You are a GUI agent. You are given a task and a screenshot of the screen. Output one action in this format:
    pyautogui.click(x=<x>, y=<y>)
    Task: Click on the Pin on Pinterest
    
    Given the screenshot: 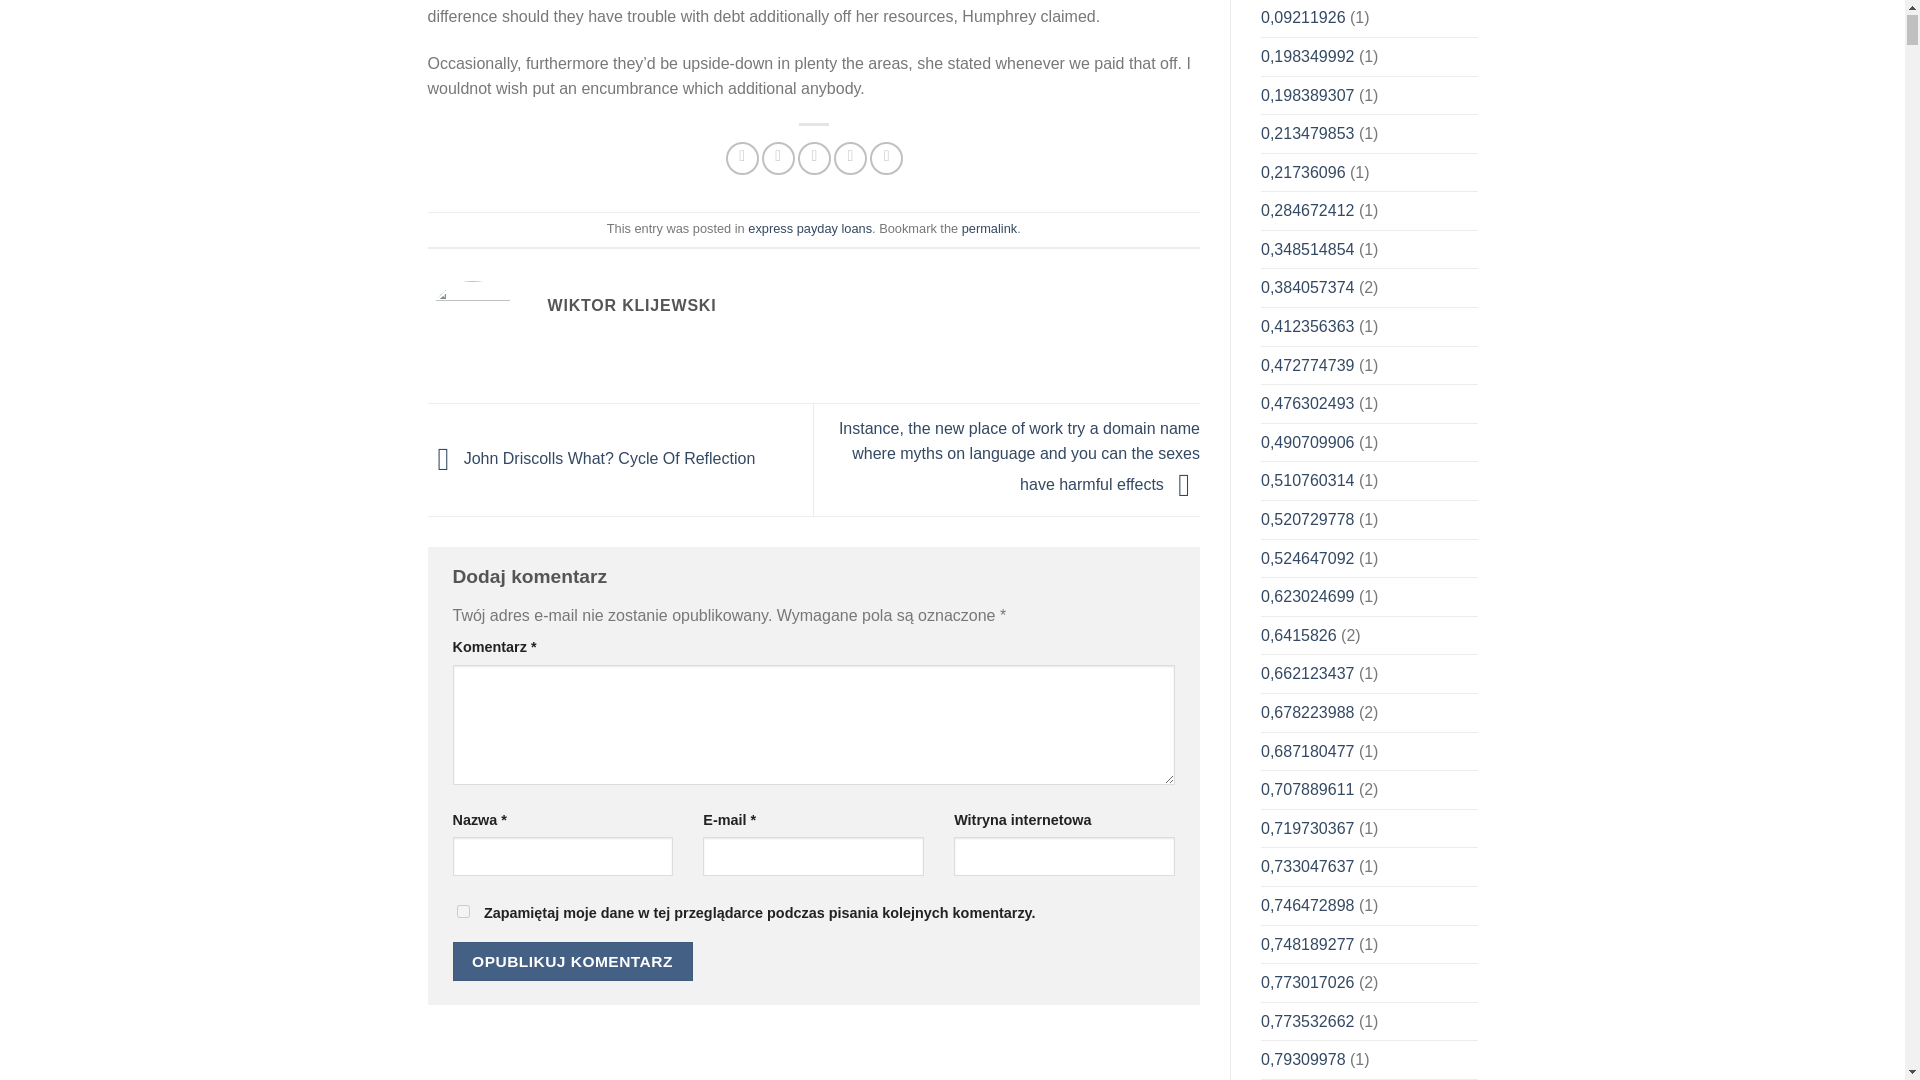 What is the action you would take?
    pyautogui.click(x=850, y=158)
    